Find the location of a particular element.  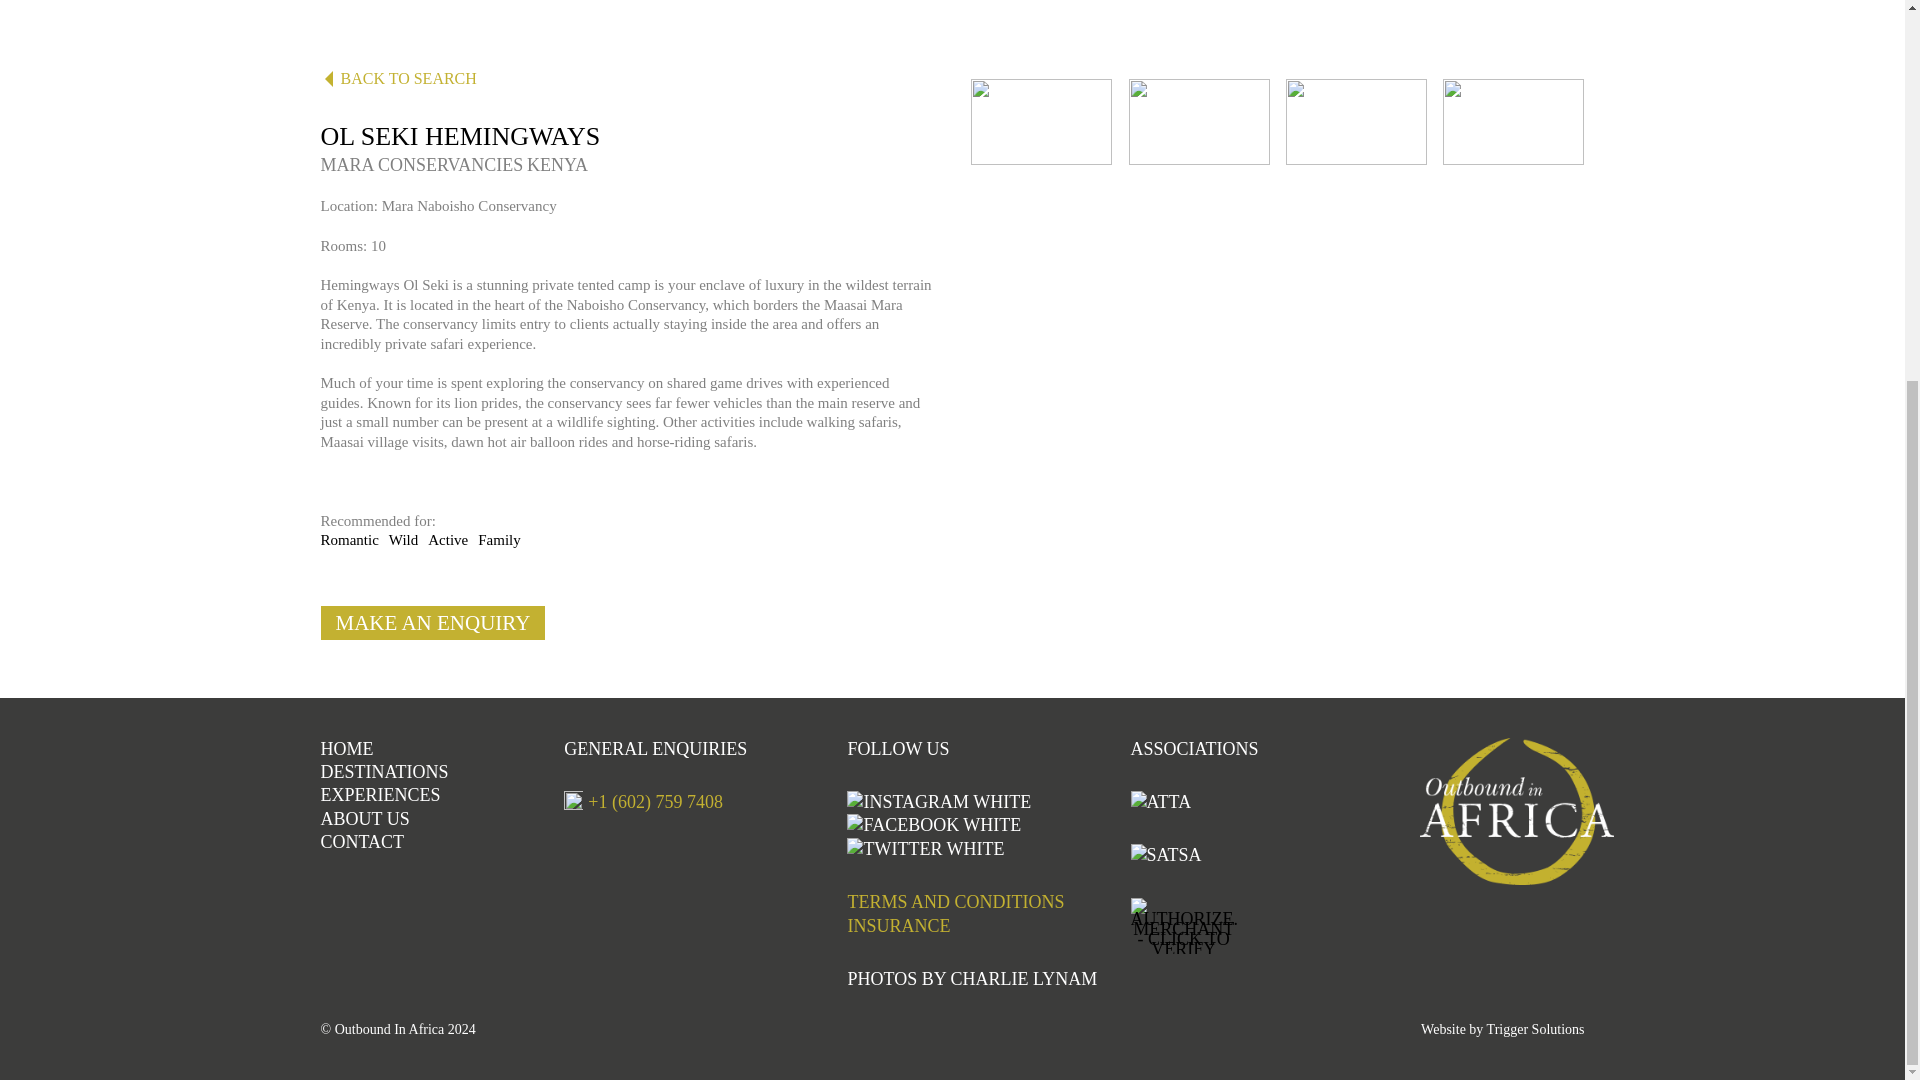

MAKE AN ENQUIRY is located at coordinates (432, 622).